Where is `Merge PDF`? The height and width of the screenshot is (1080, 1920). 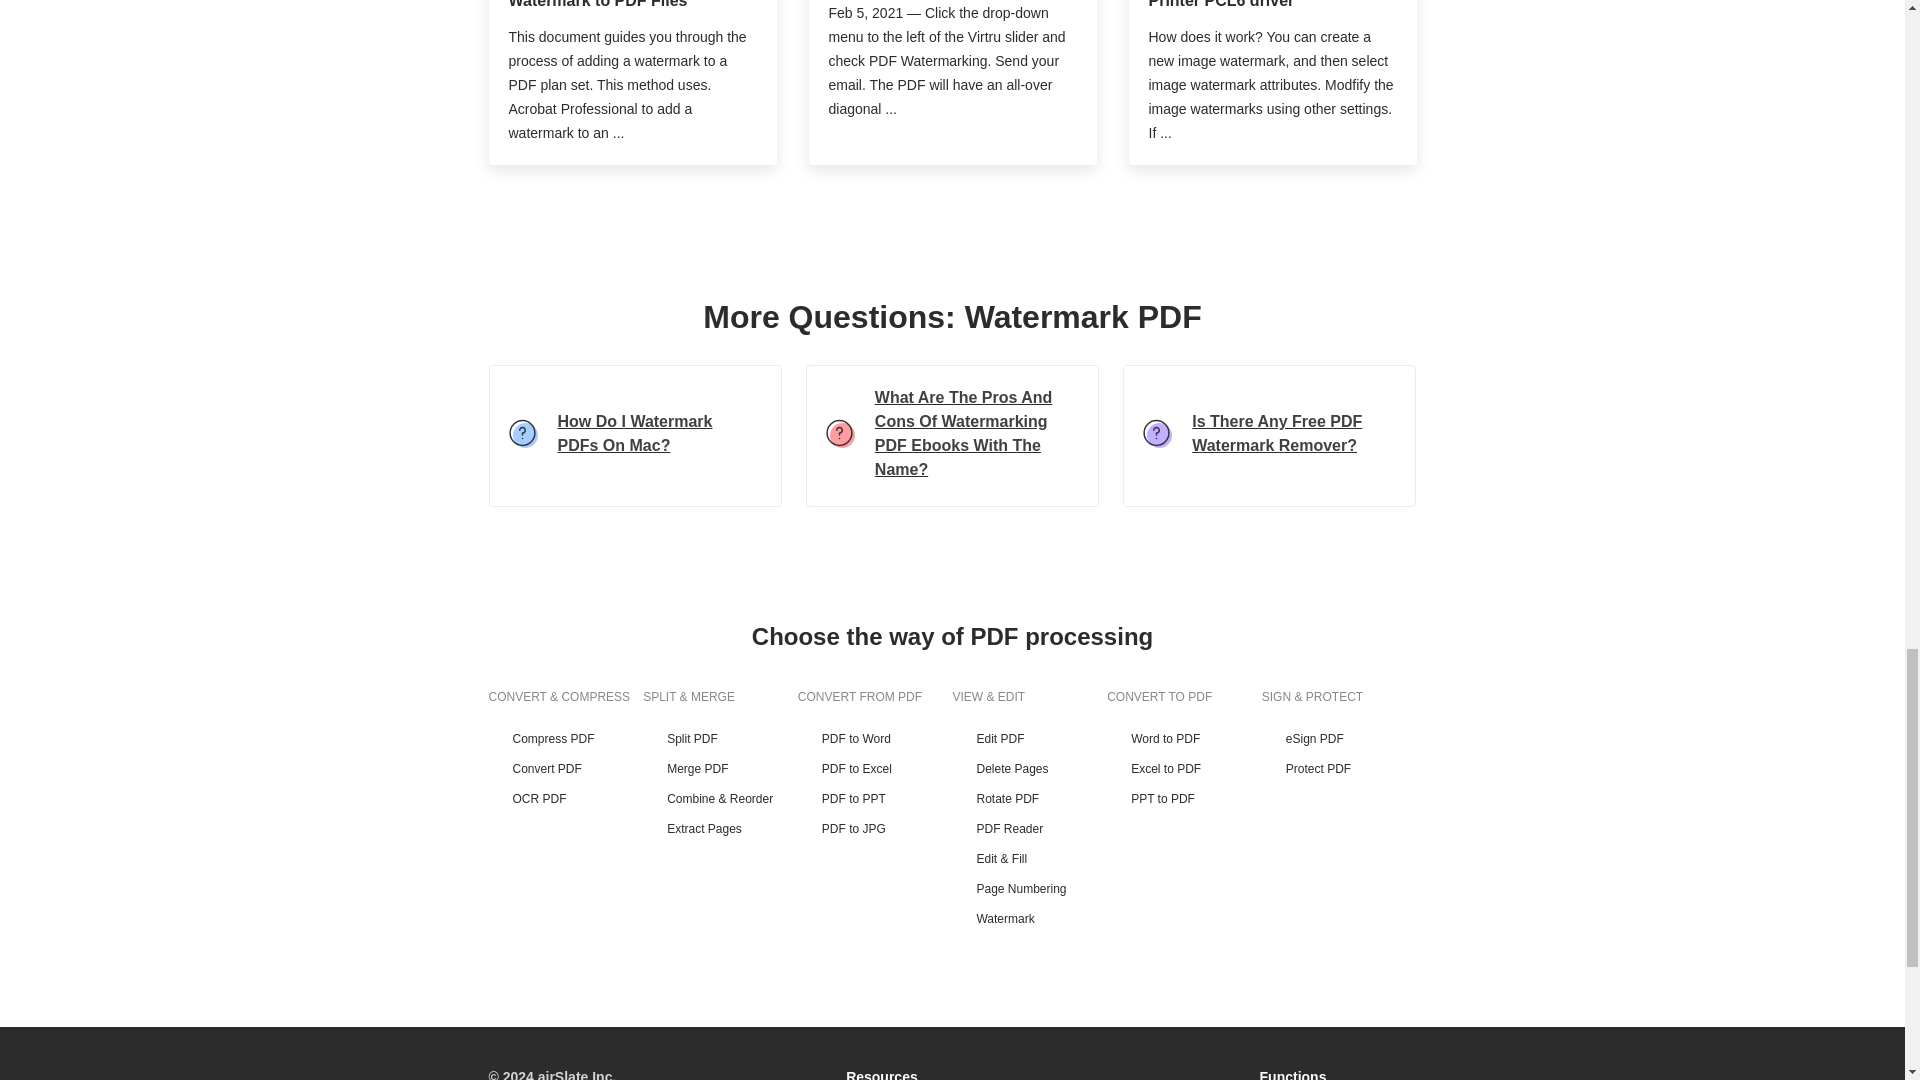
Merge PDF is located at coordinates (720, 768).